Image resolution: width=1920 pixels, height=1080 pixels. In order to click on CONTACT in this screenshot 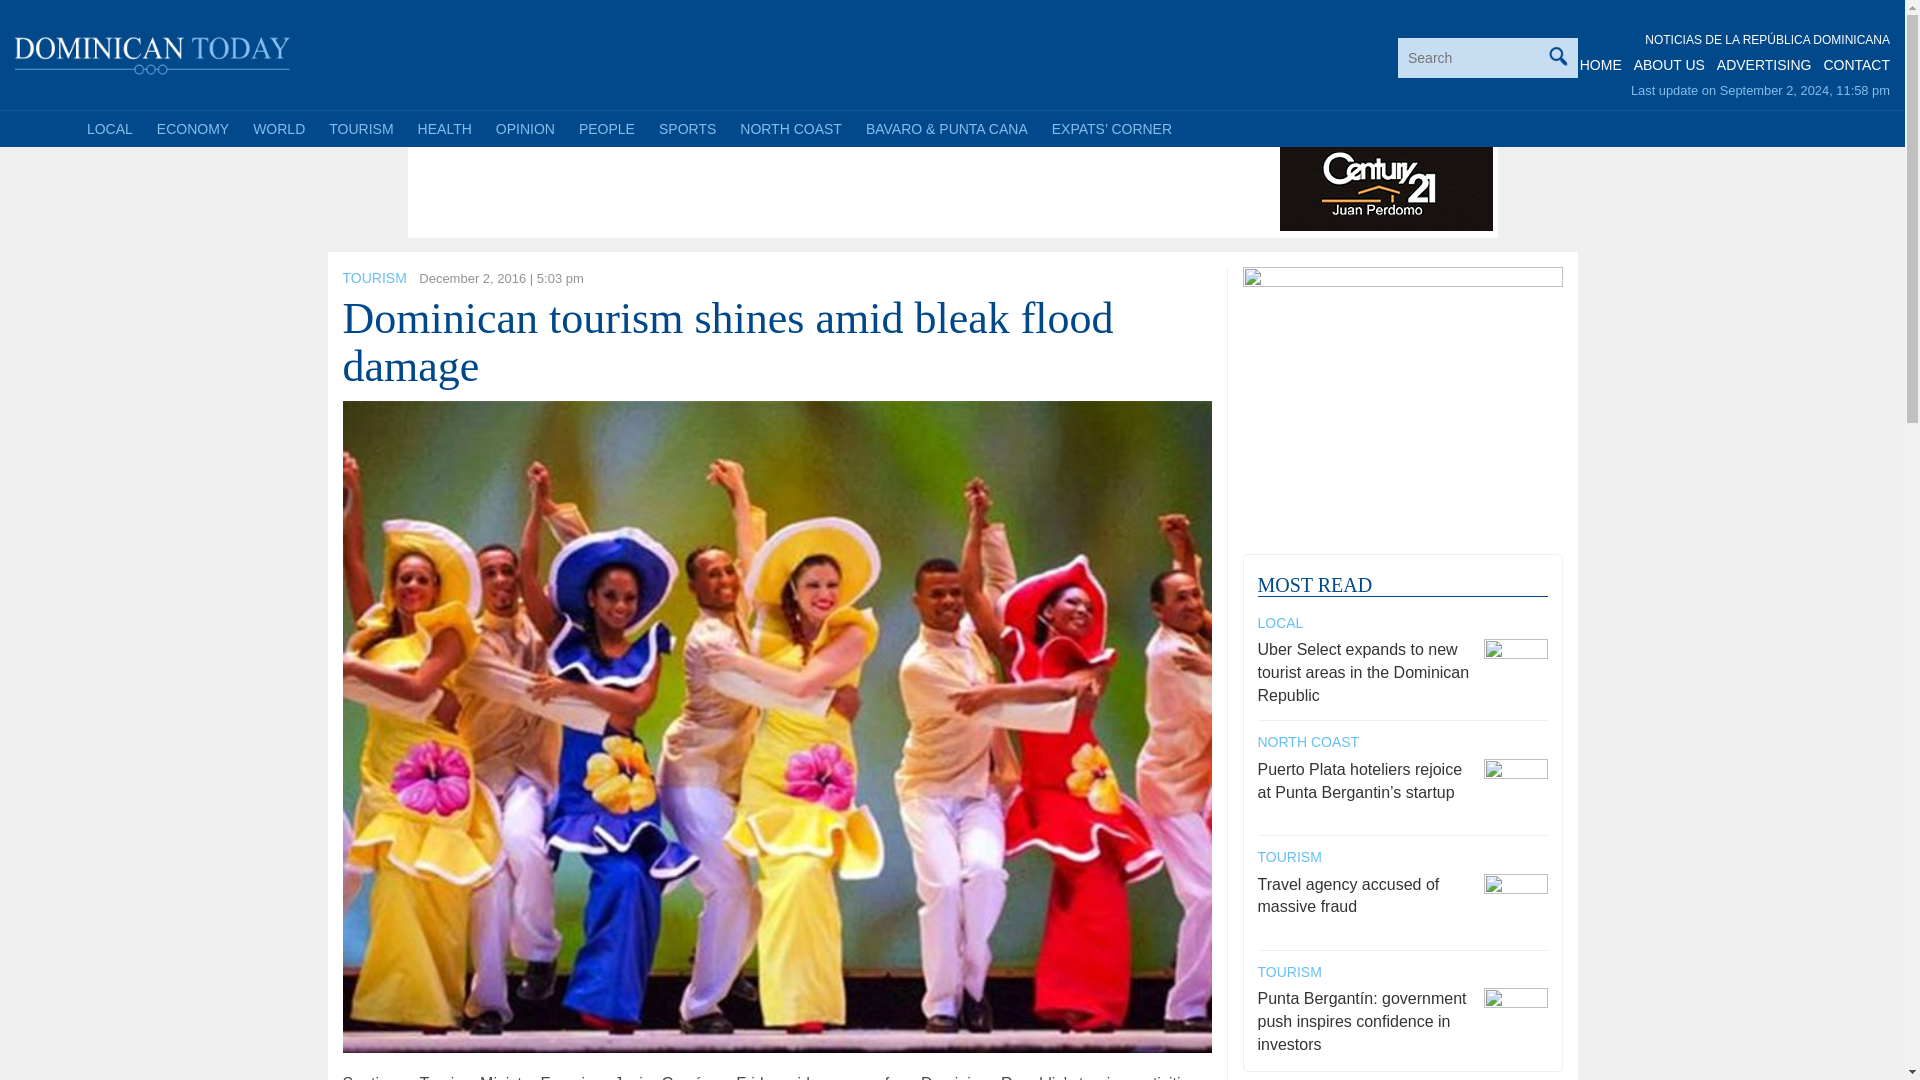, I will do `click(1856, 65)`.